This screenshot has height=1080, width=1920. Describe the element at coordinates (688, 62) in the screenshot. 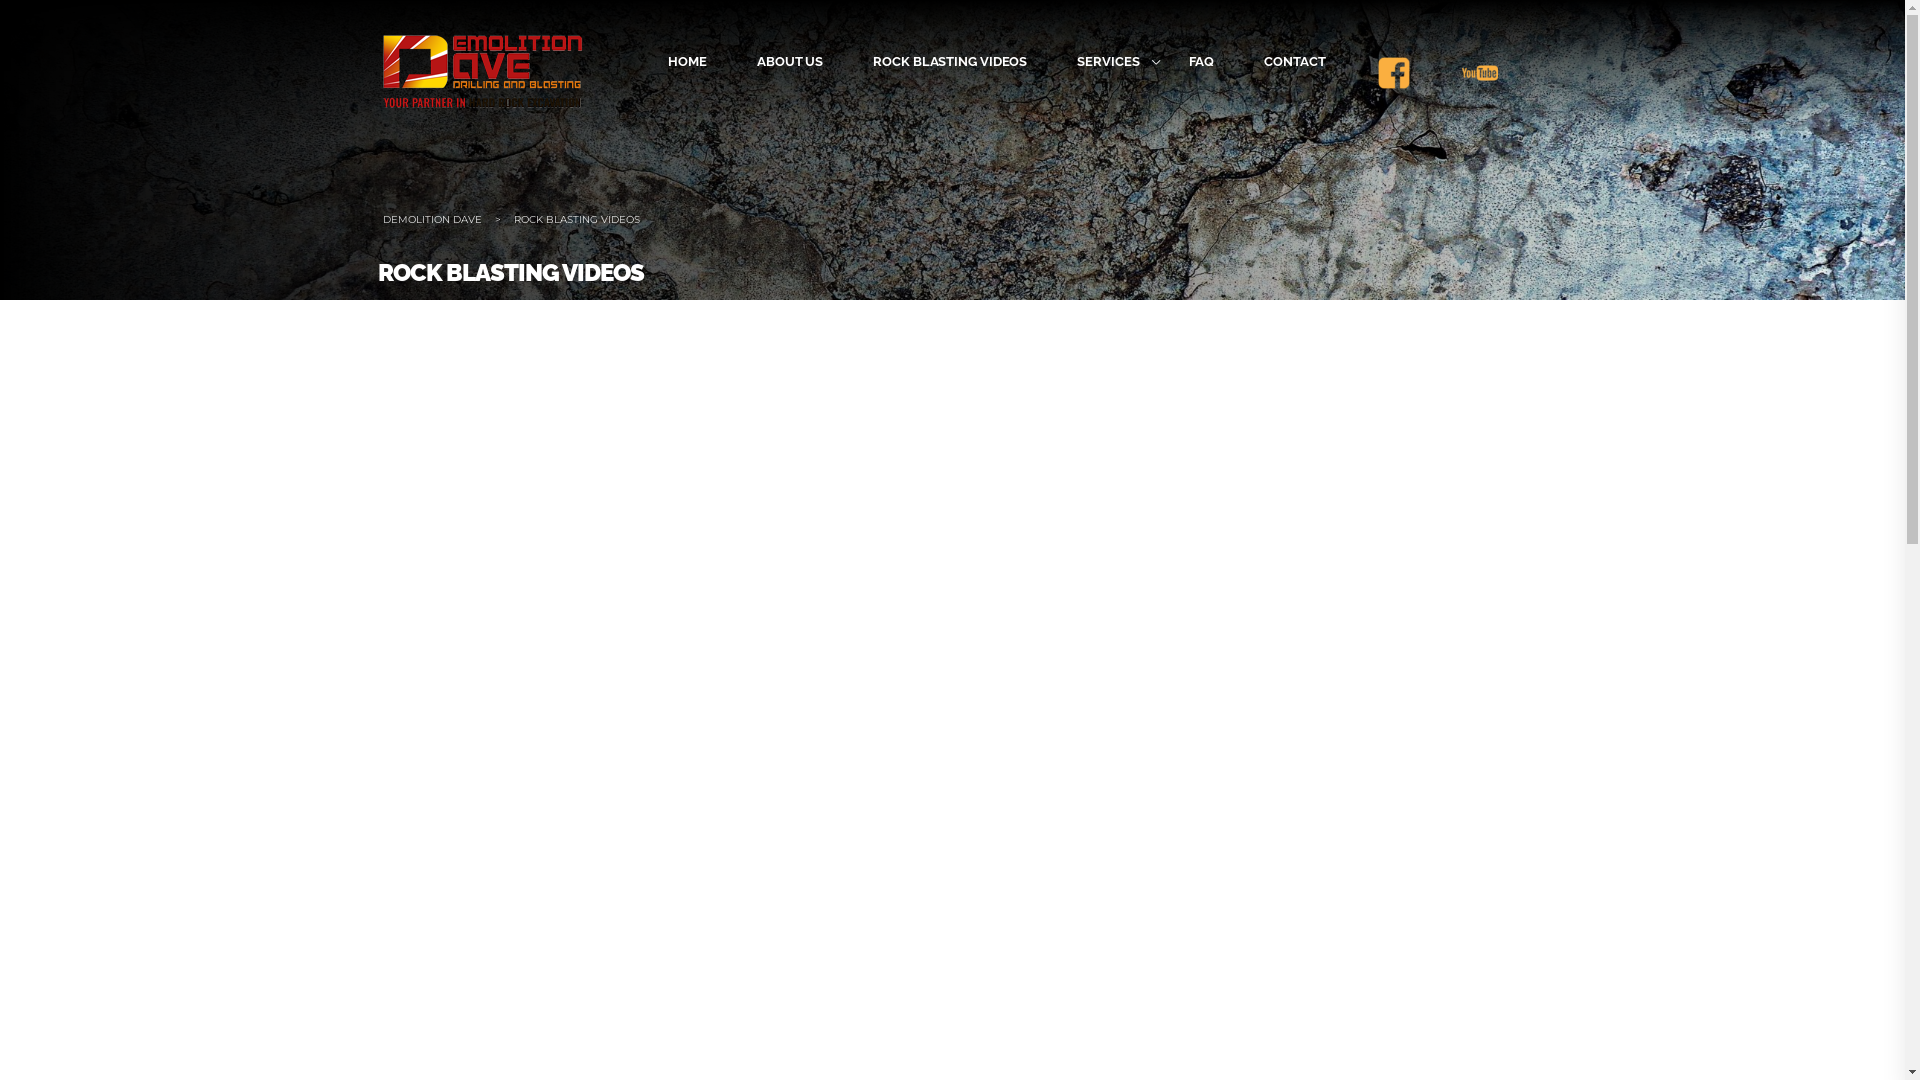

I see `HOME` at that location.